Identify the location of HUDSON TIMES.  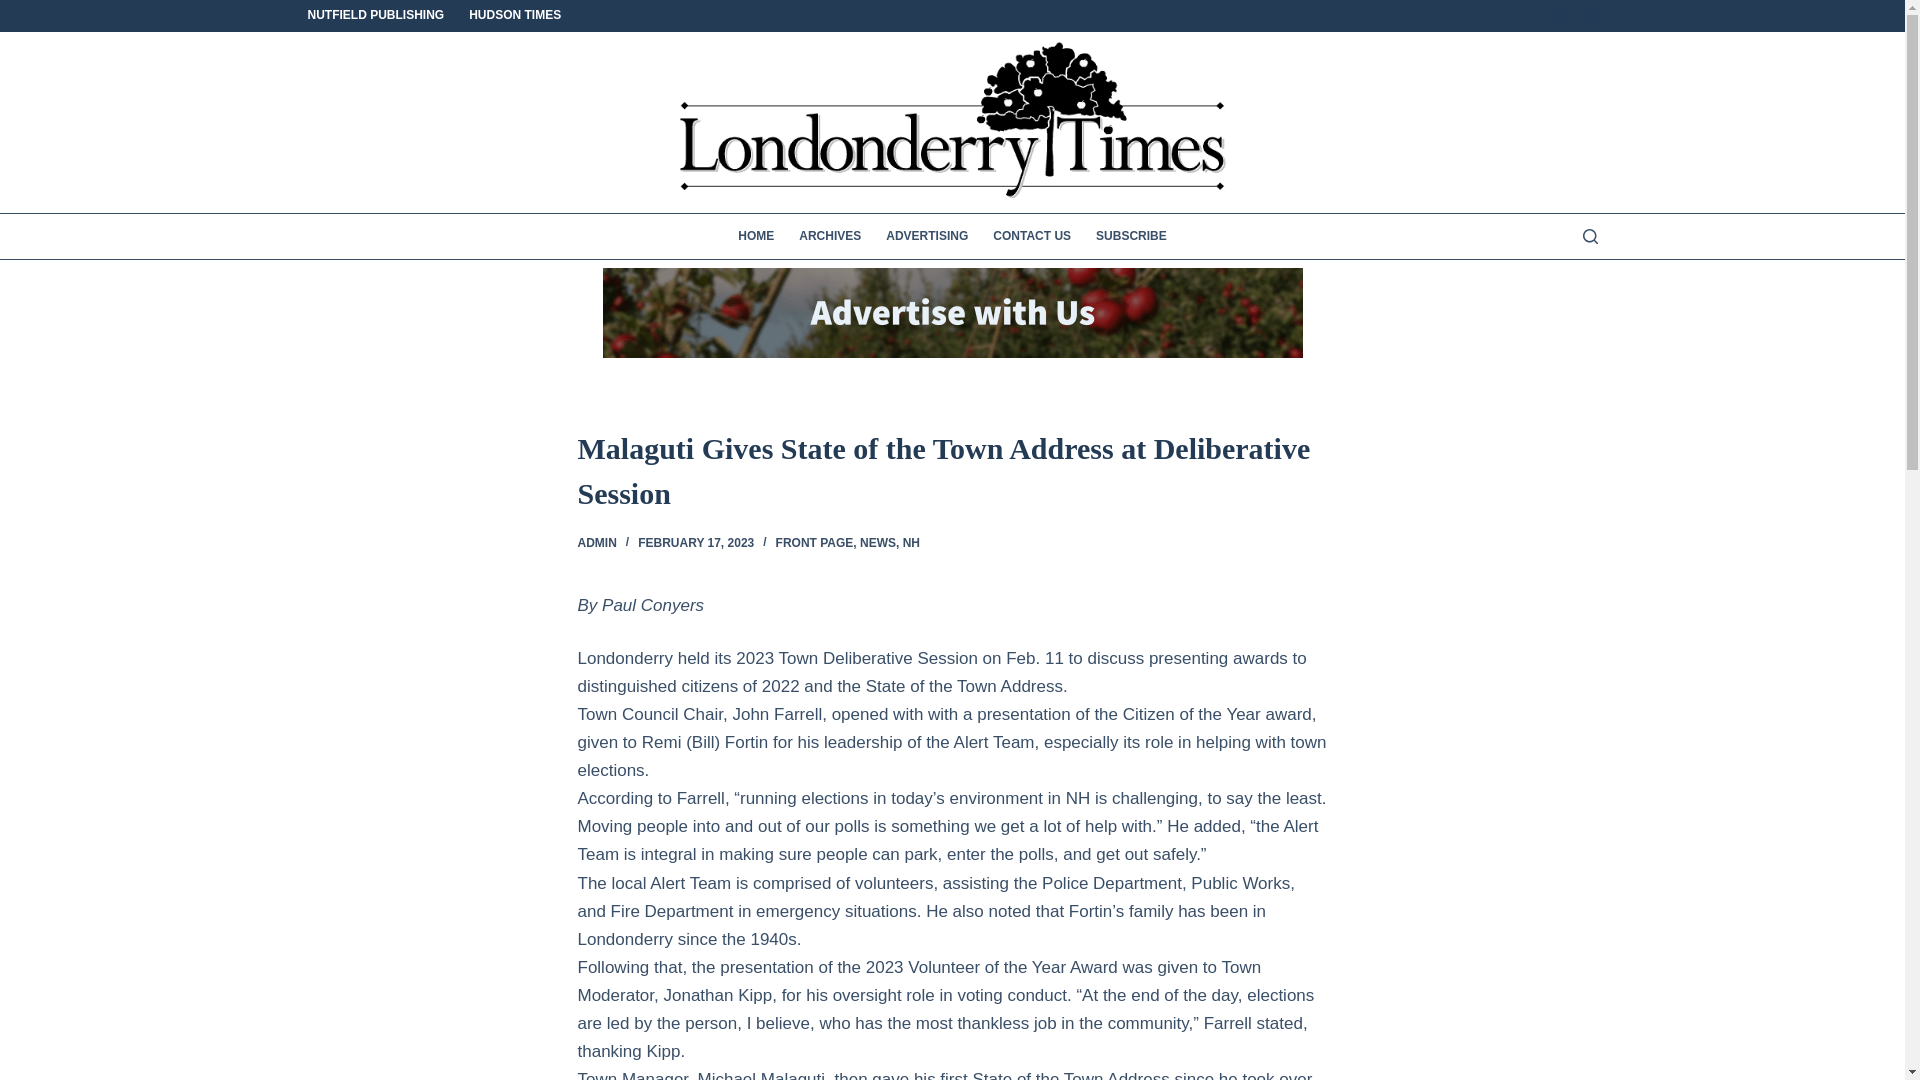
(509, 16).